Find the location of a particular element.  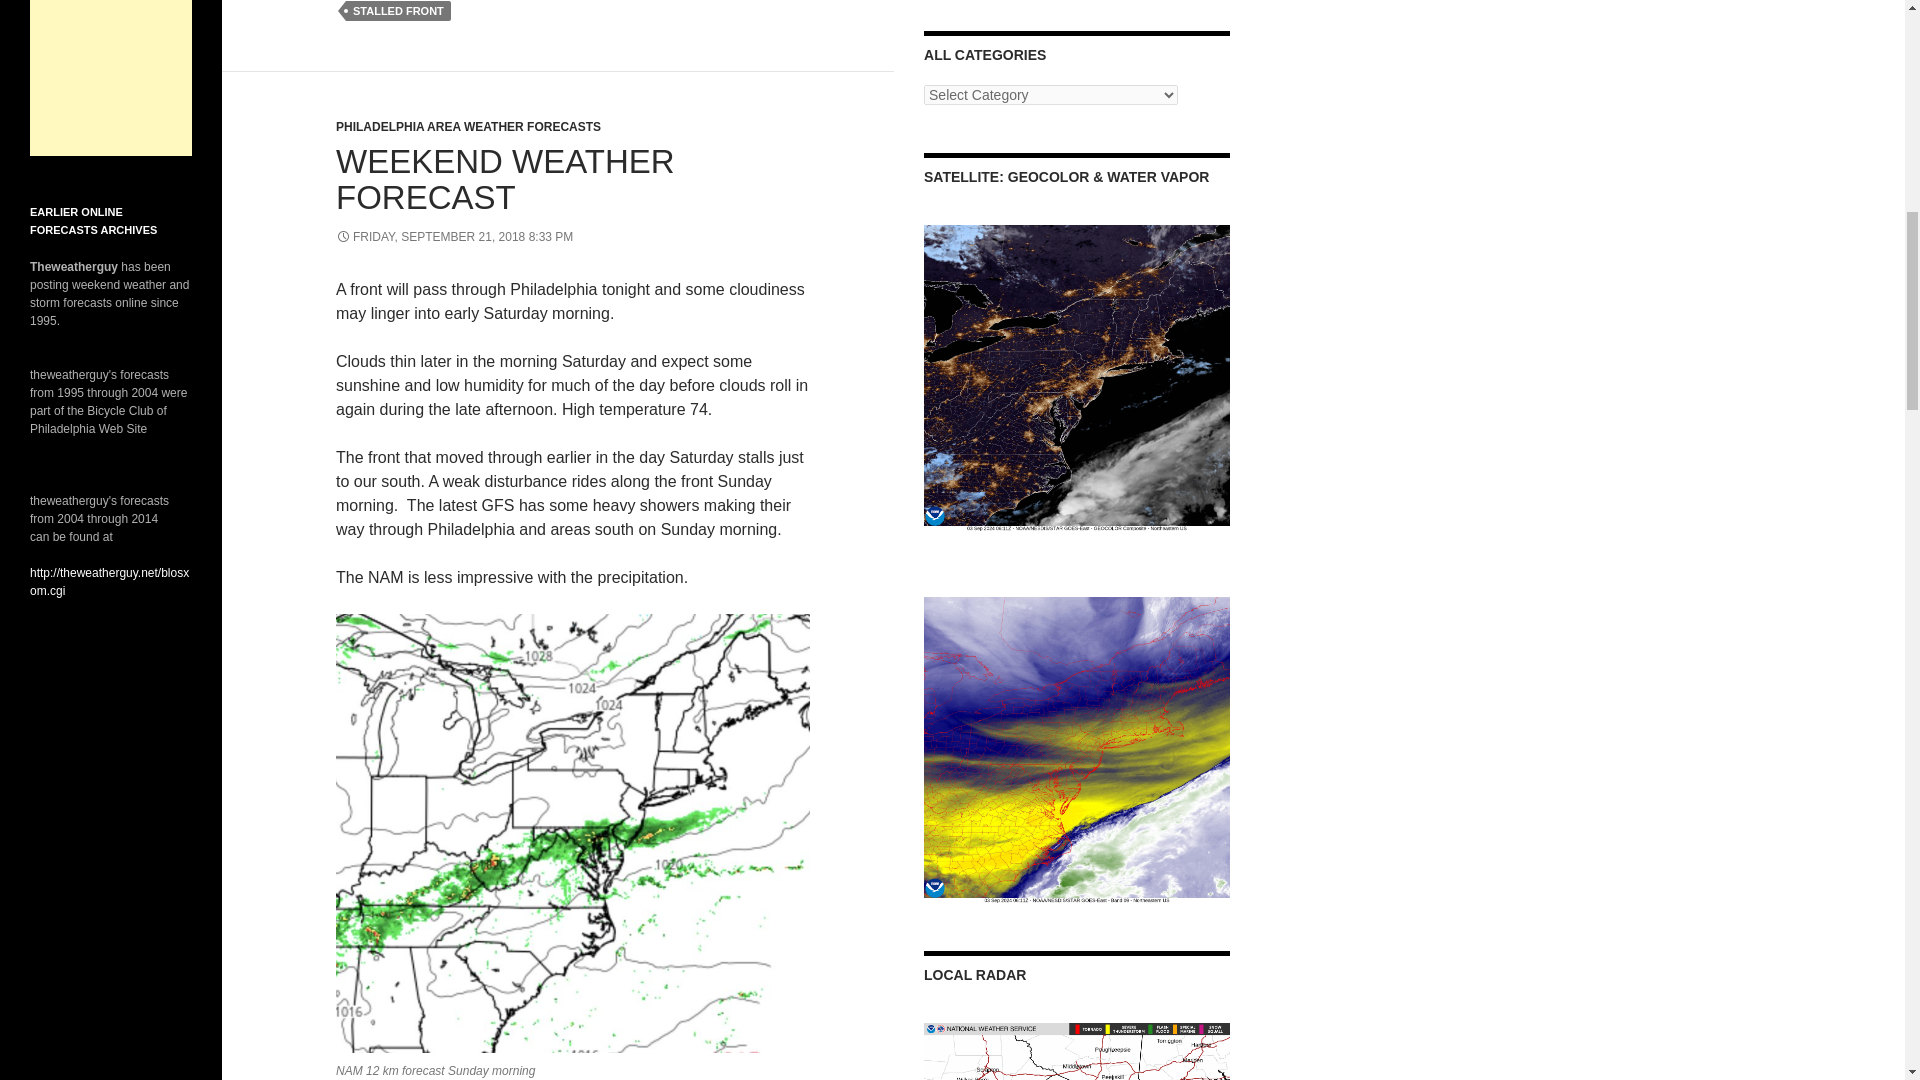

Advertisement is located at coordinates (111, 78).